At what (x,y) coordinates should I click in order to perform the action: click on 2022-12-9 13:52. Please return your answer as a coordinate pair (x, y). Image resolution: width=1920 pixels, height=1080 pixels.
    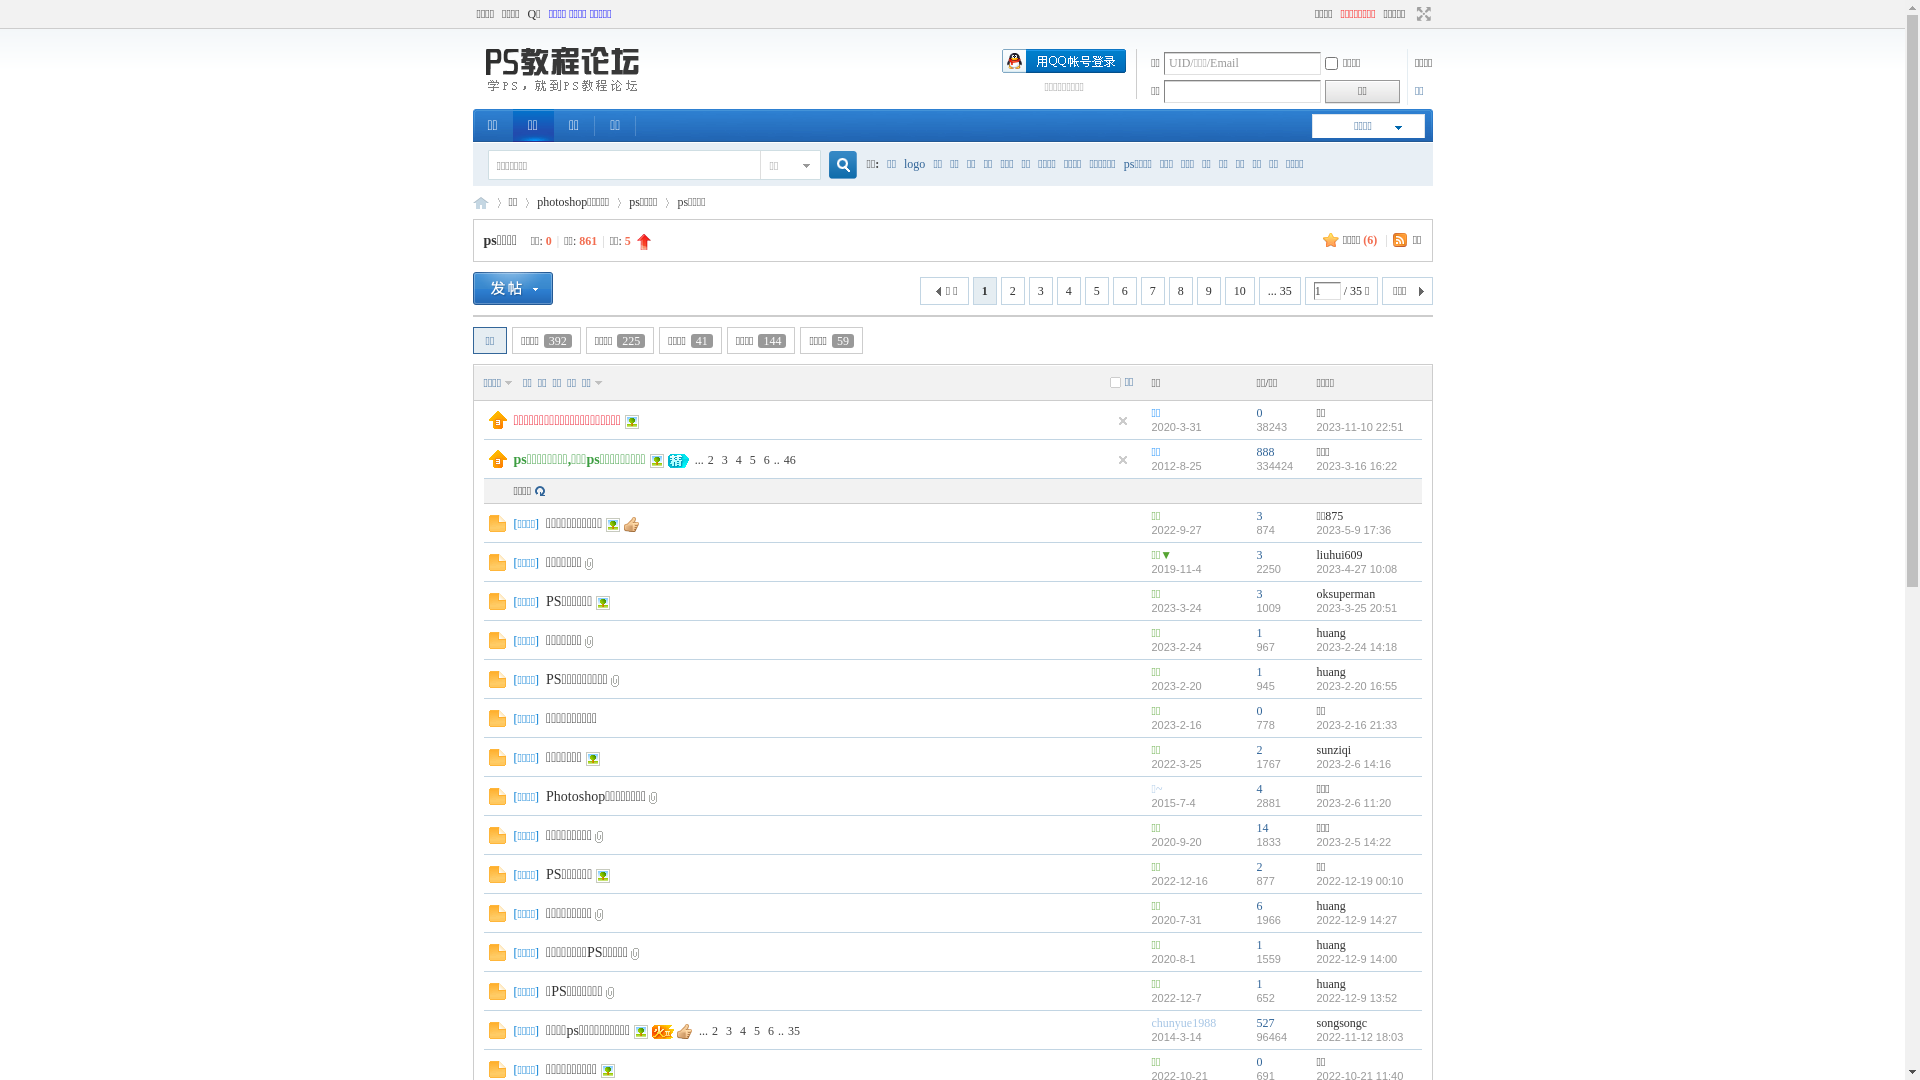
    Looking at the image, I should click on (1356, 998).